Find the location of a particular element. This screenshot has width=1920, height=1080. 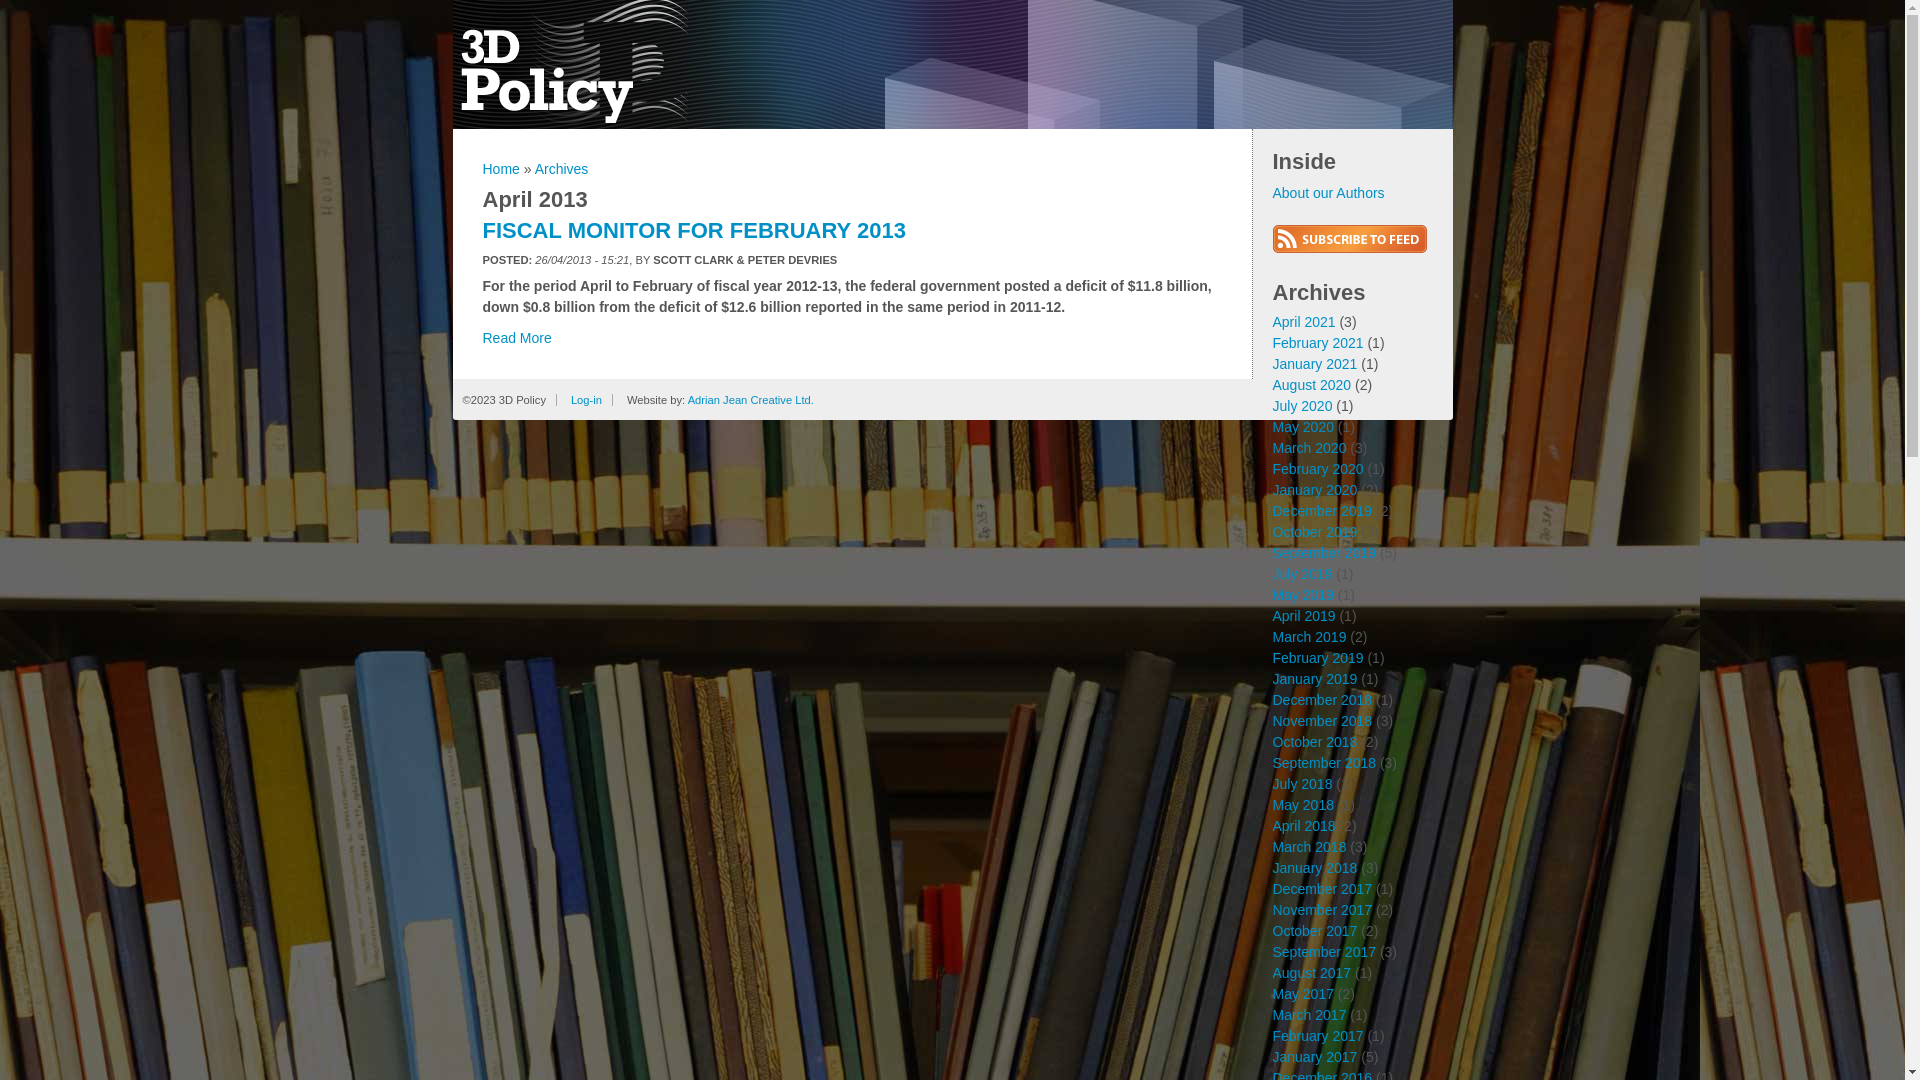

October 2019 is located at coordinates (1314, 532).